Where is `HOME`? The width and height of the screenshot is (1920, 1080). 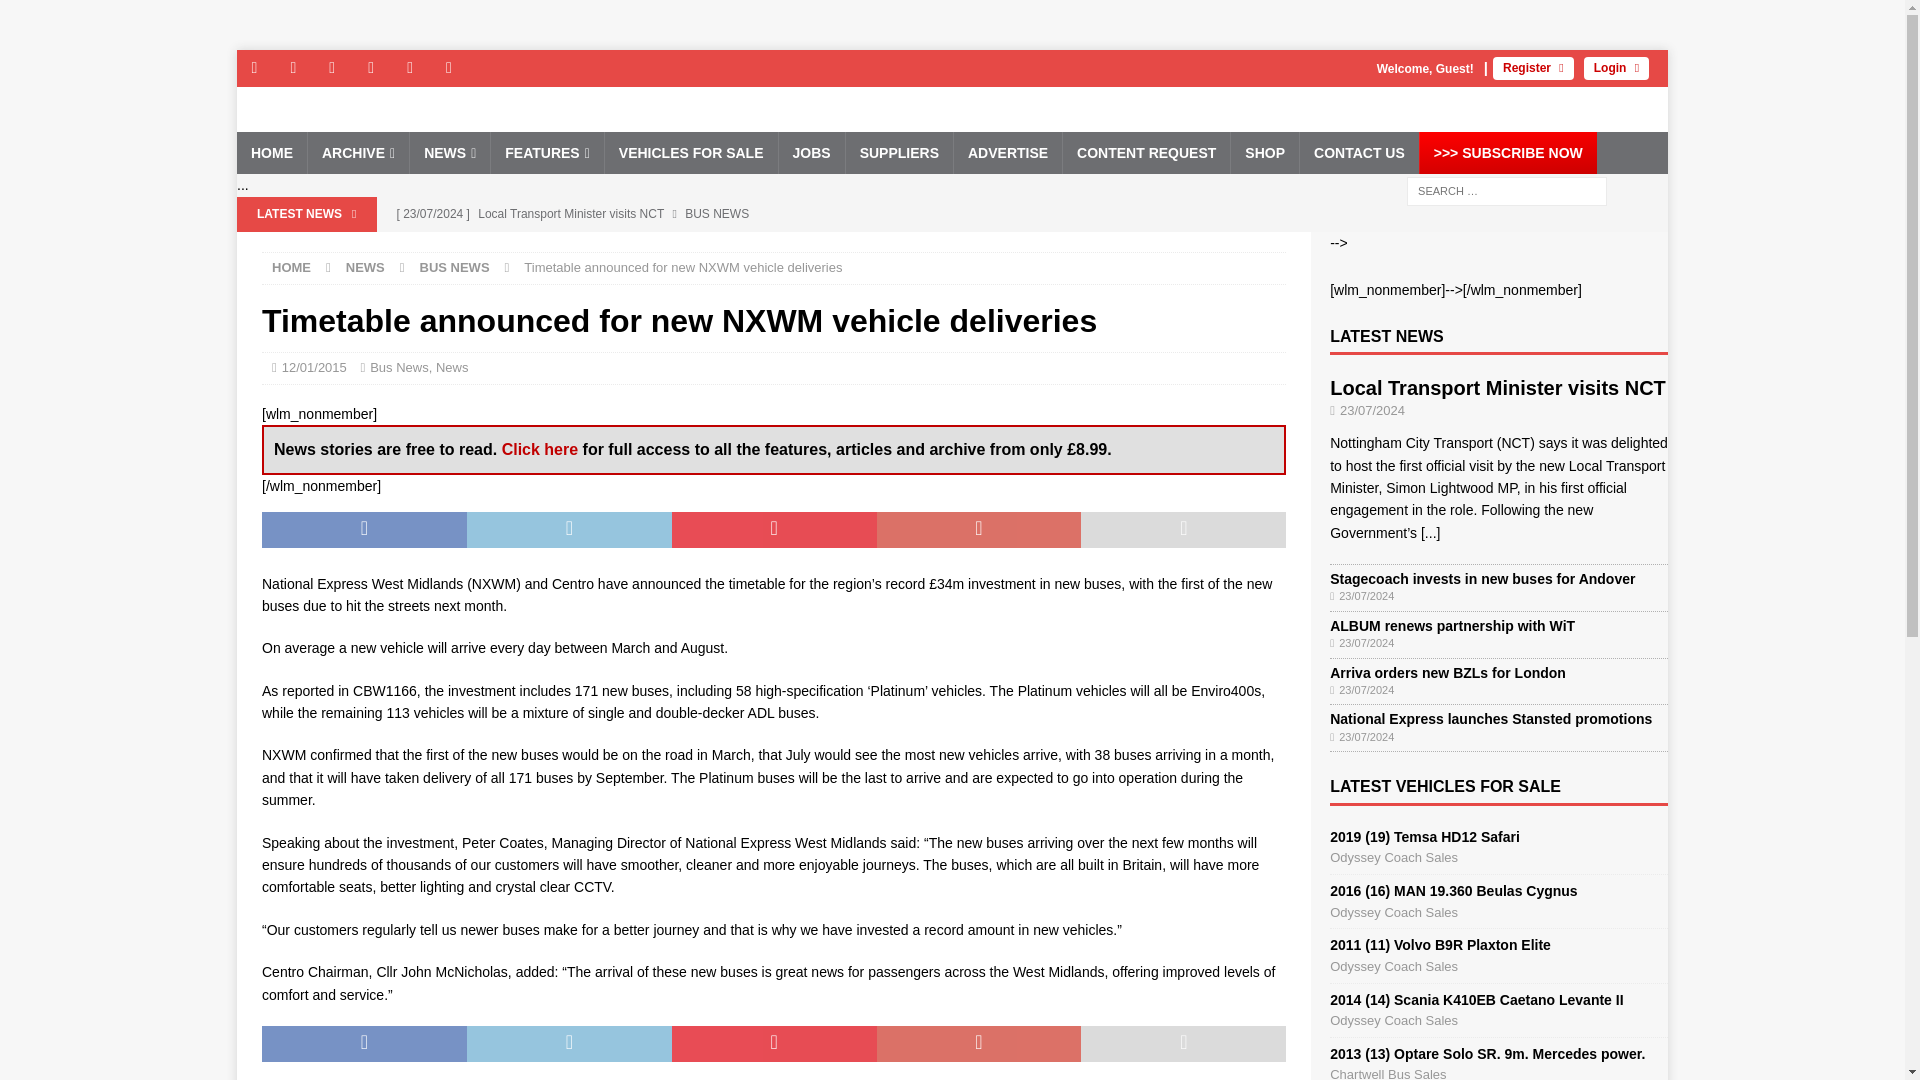 HOME is located at coordinates (272, 152).